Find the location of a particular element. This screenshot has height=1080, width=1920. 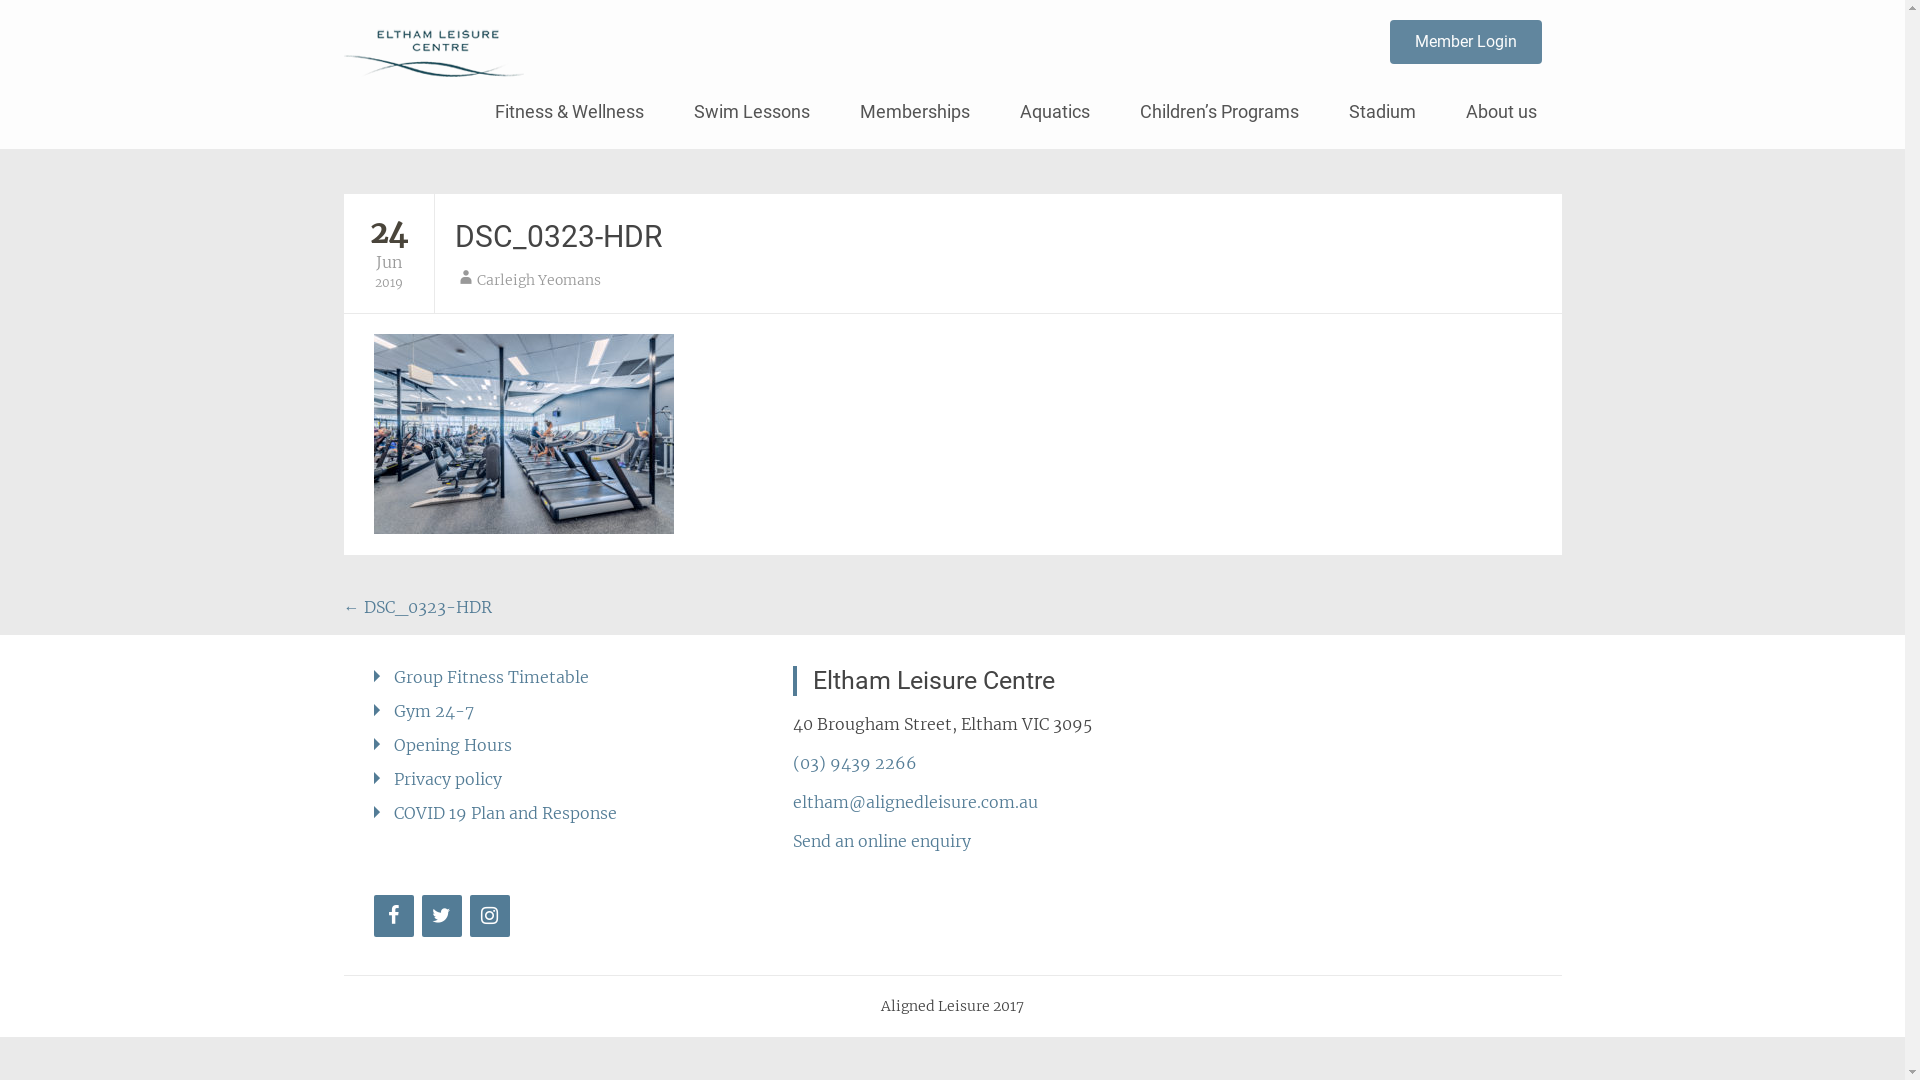

Gym 24-7 is located at coordinates (434, 711).